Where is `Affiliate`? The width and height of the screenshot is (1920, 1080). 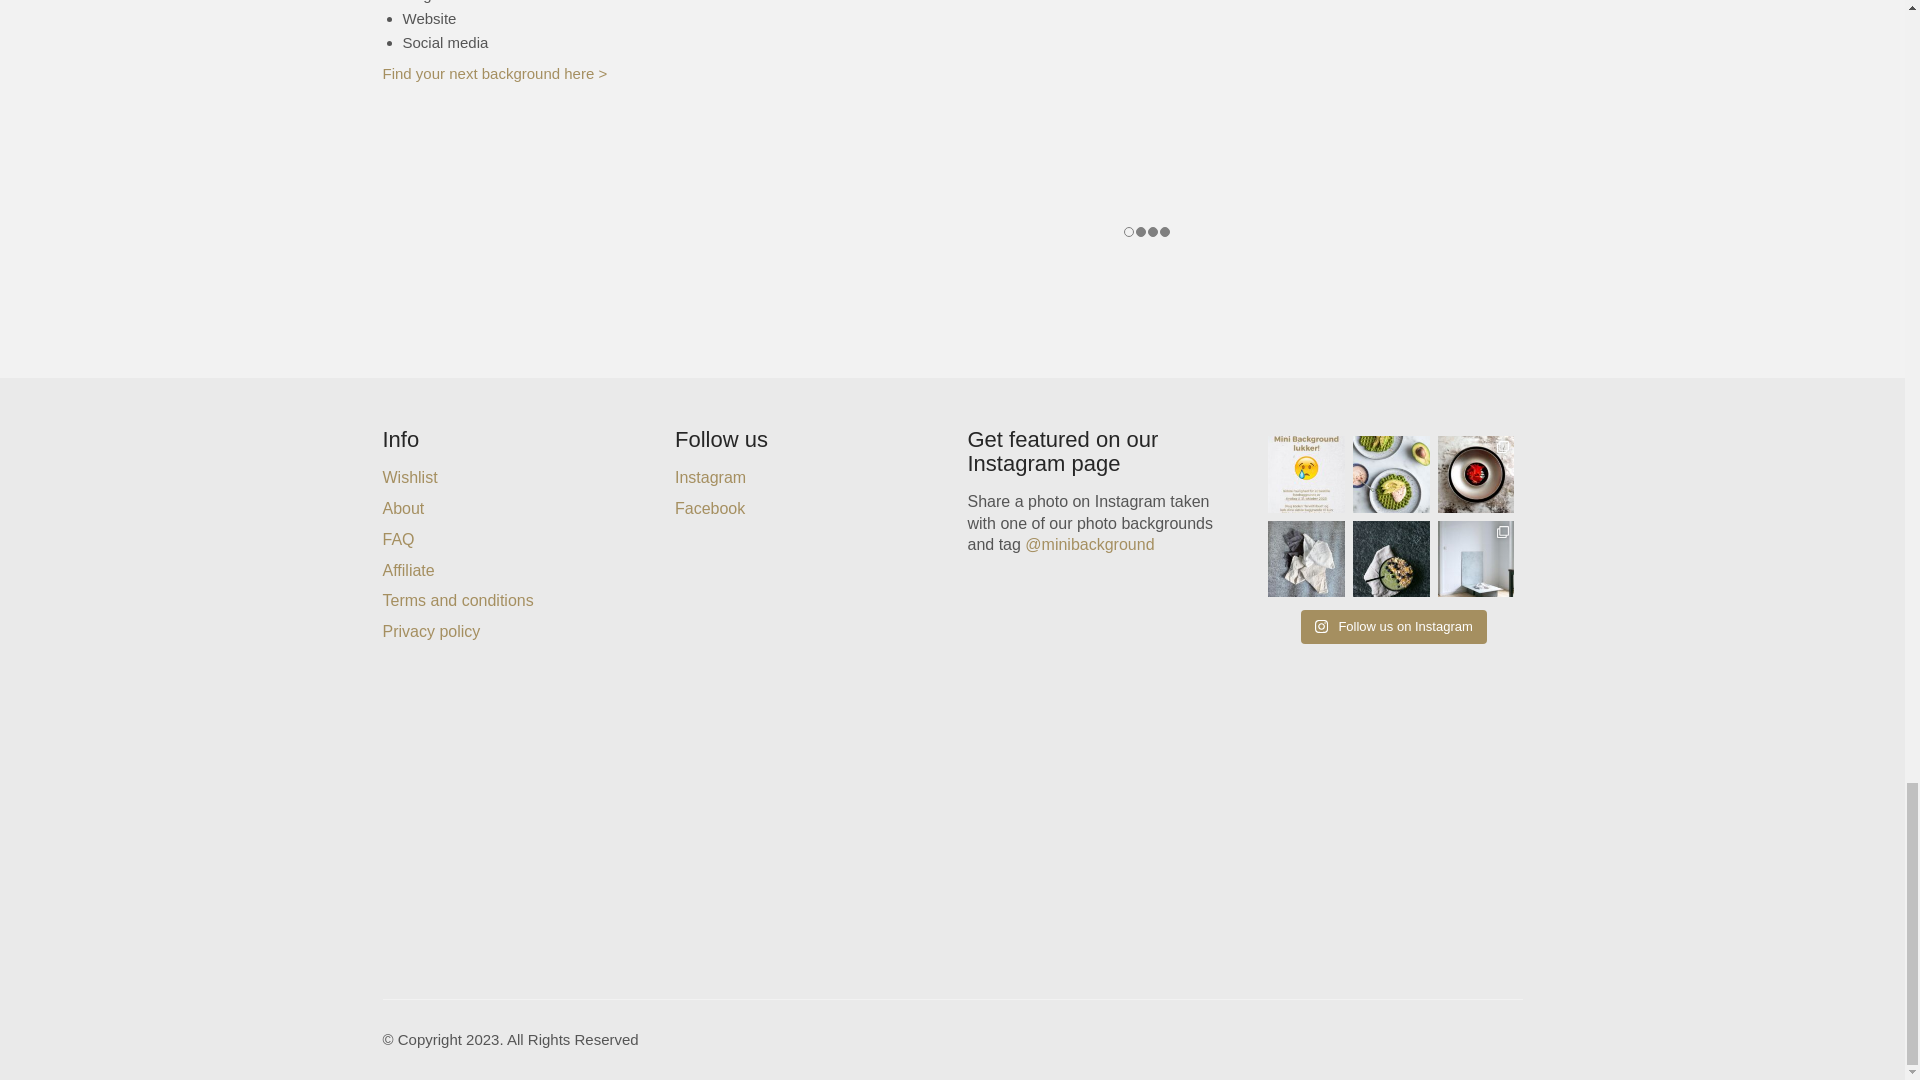 Affiliate is located at coordinates (408, 570).